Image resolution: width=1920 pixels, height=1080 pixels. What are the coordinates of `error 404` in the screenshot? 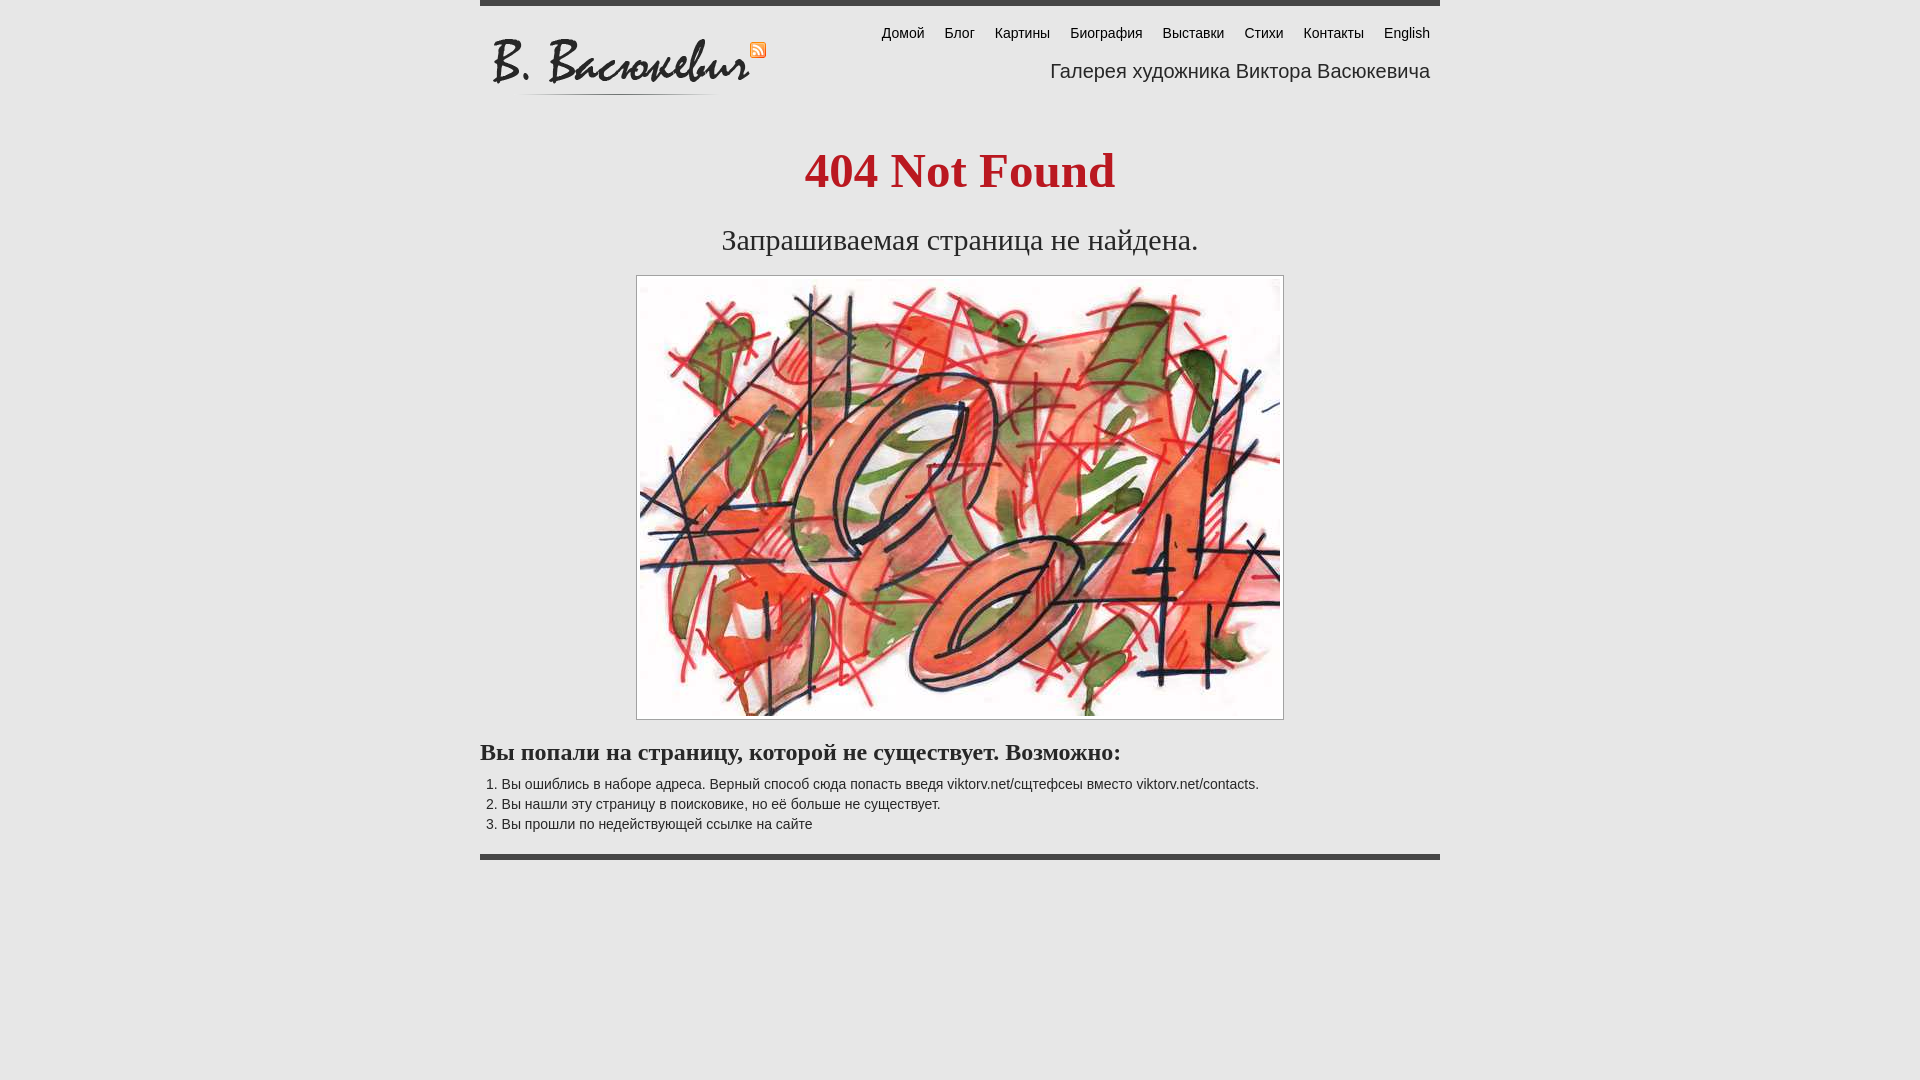 It's located at (960, 498).